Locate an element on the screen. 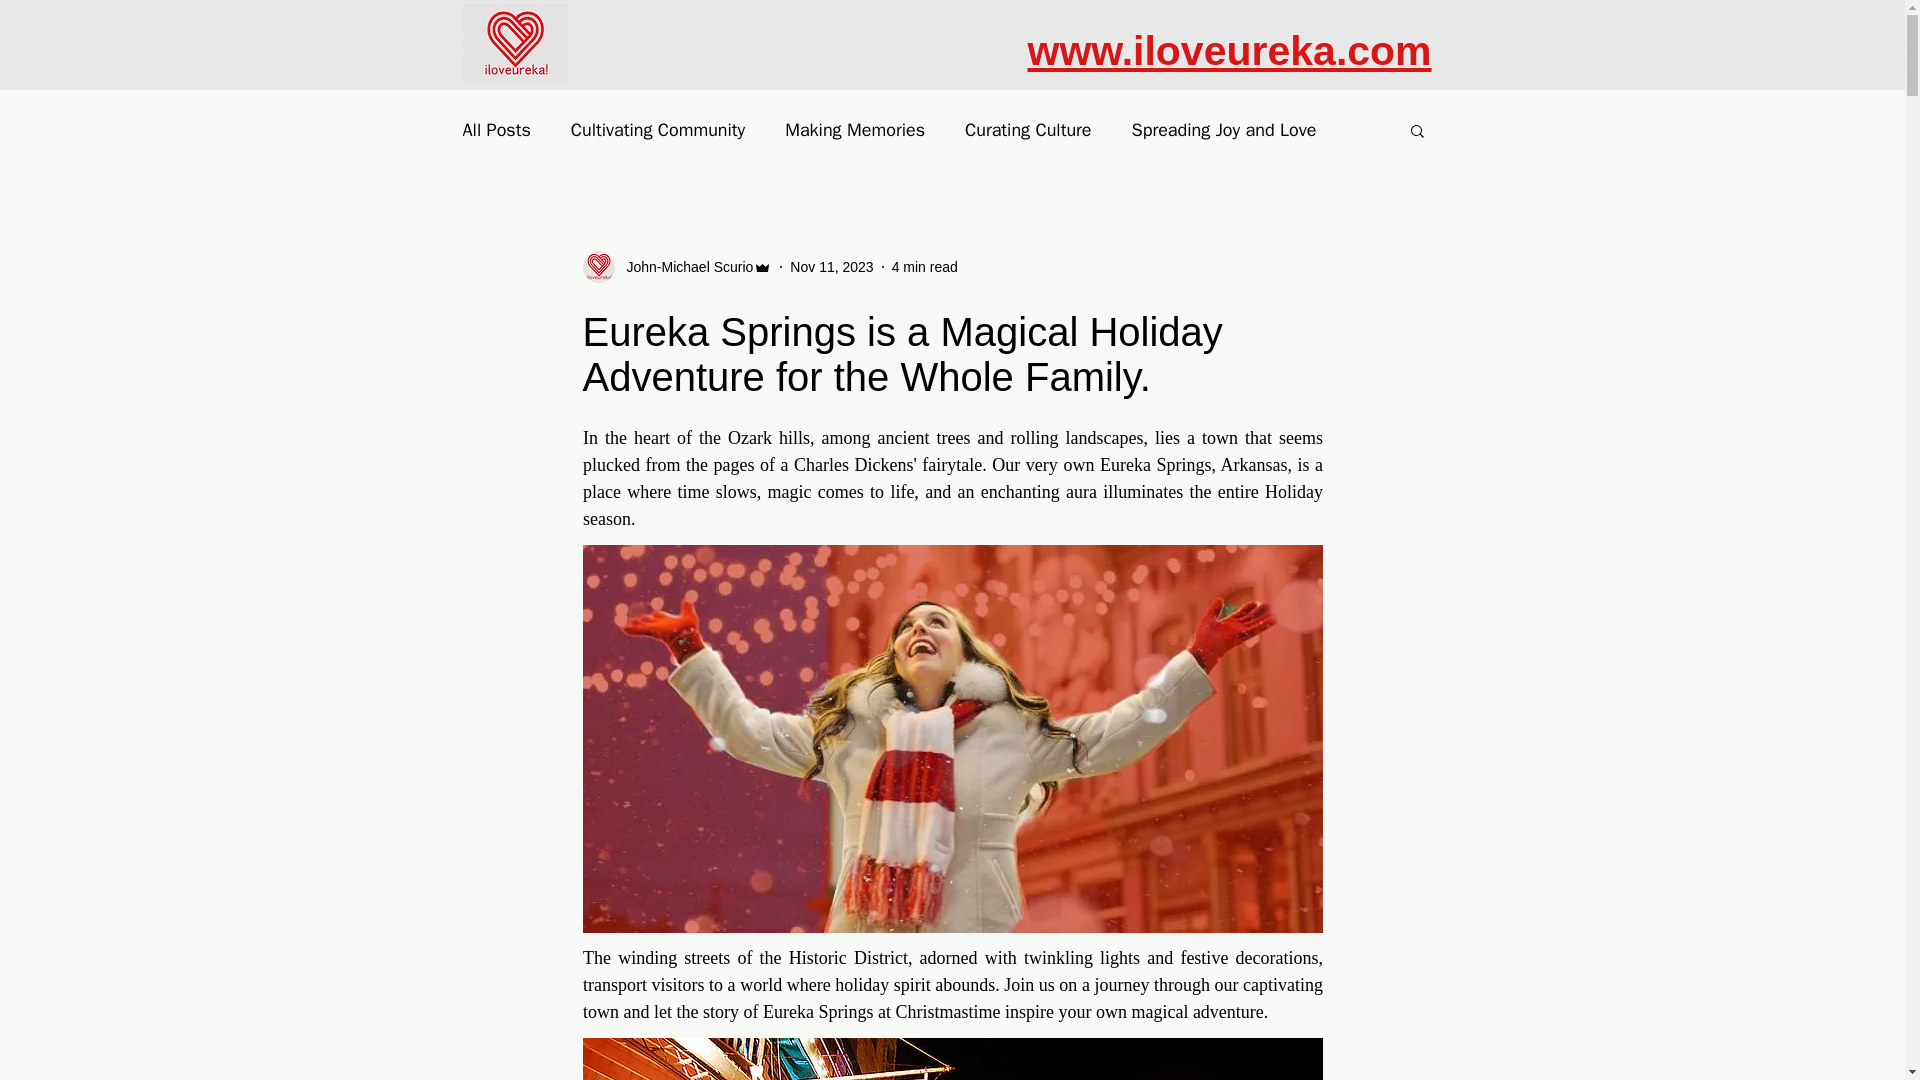 The height and width of the screenshot is (1080, 1920). Spreading Joy and Love is located at coordinates (1224, 129).